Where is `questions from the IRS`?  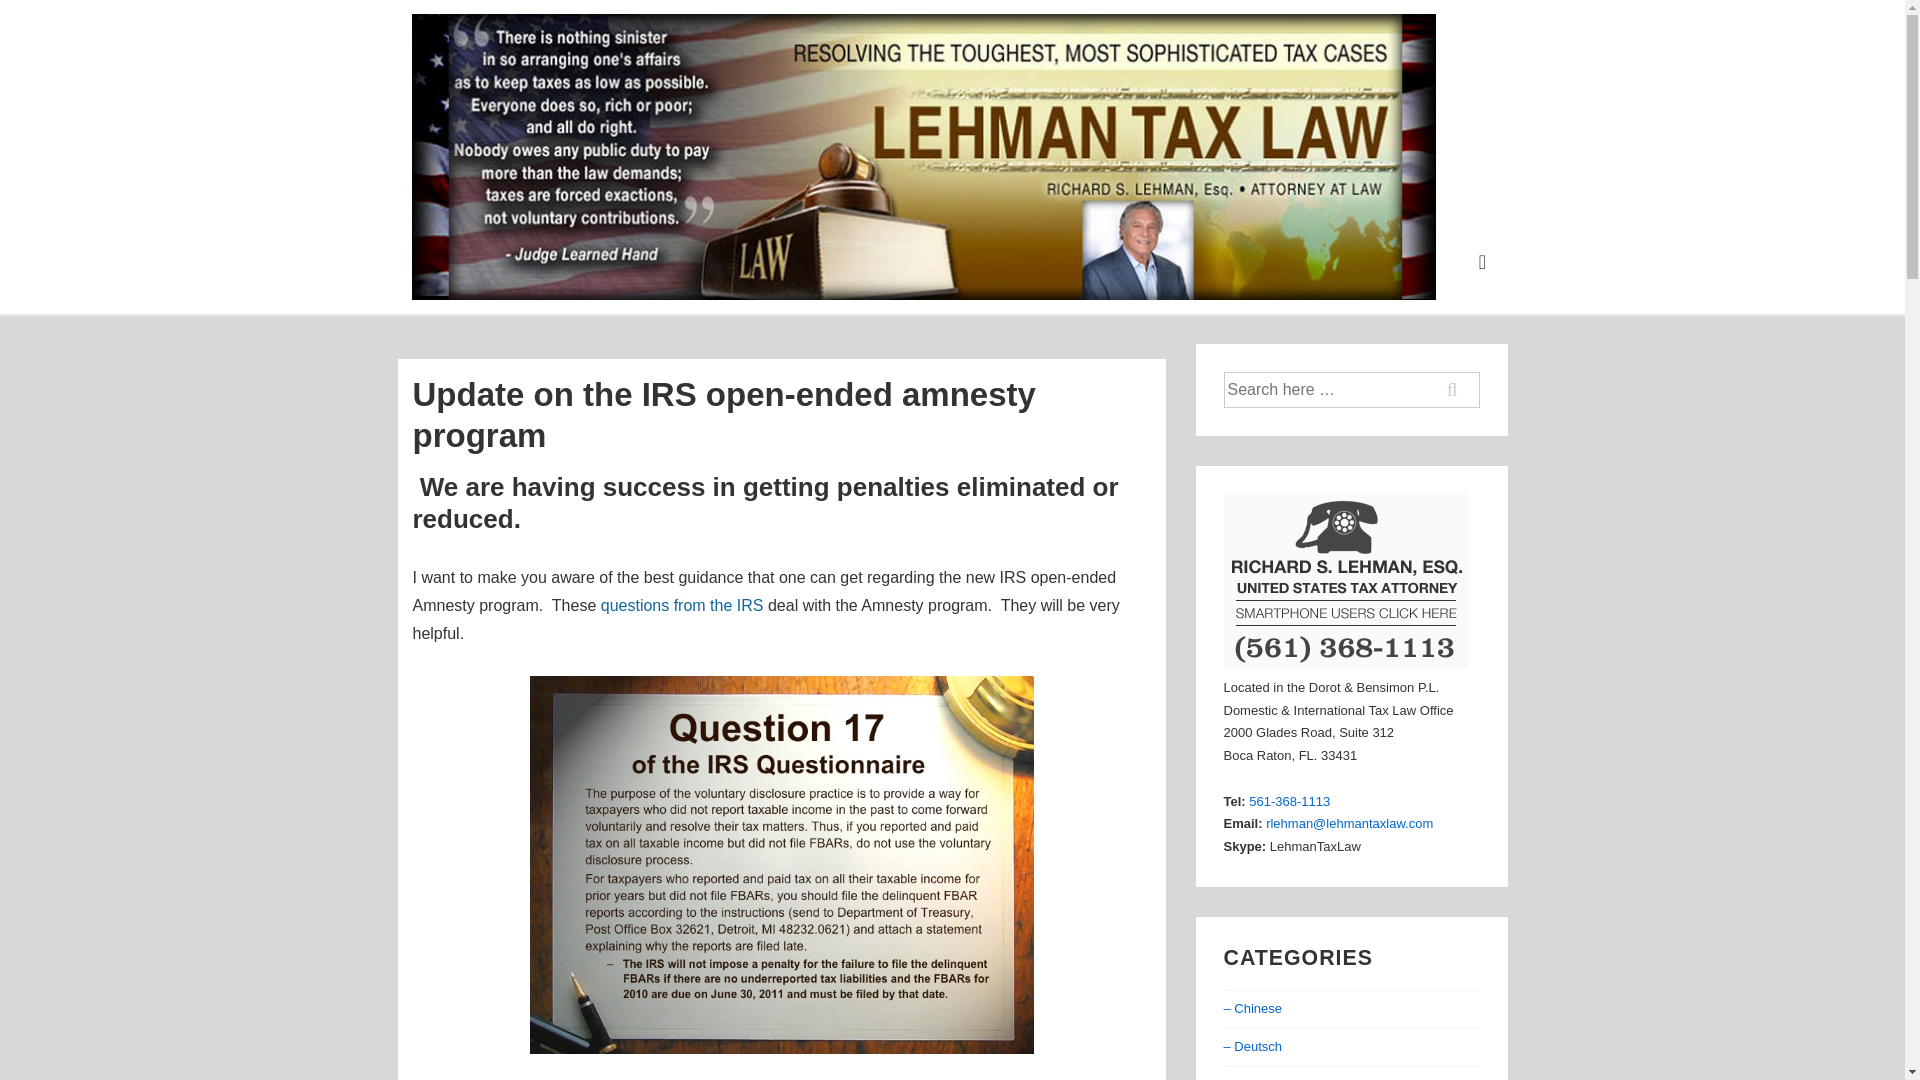 questions from the IRS is located at coordinates (682, 604).